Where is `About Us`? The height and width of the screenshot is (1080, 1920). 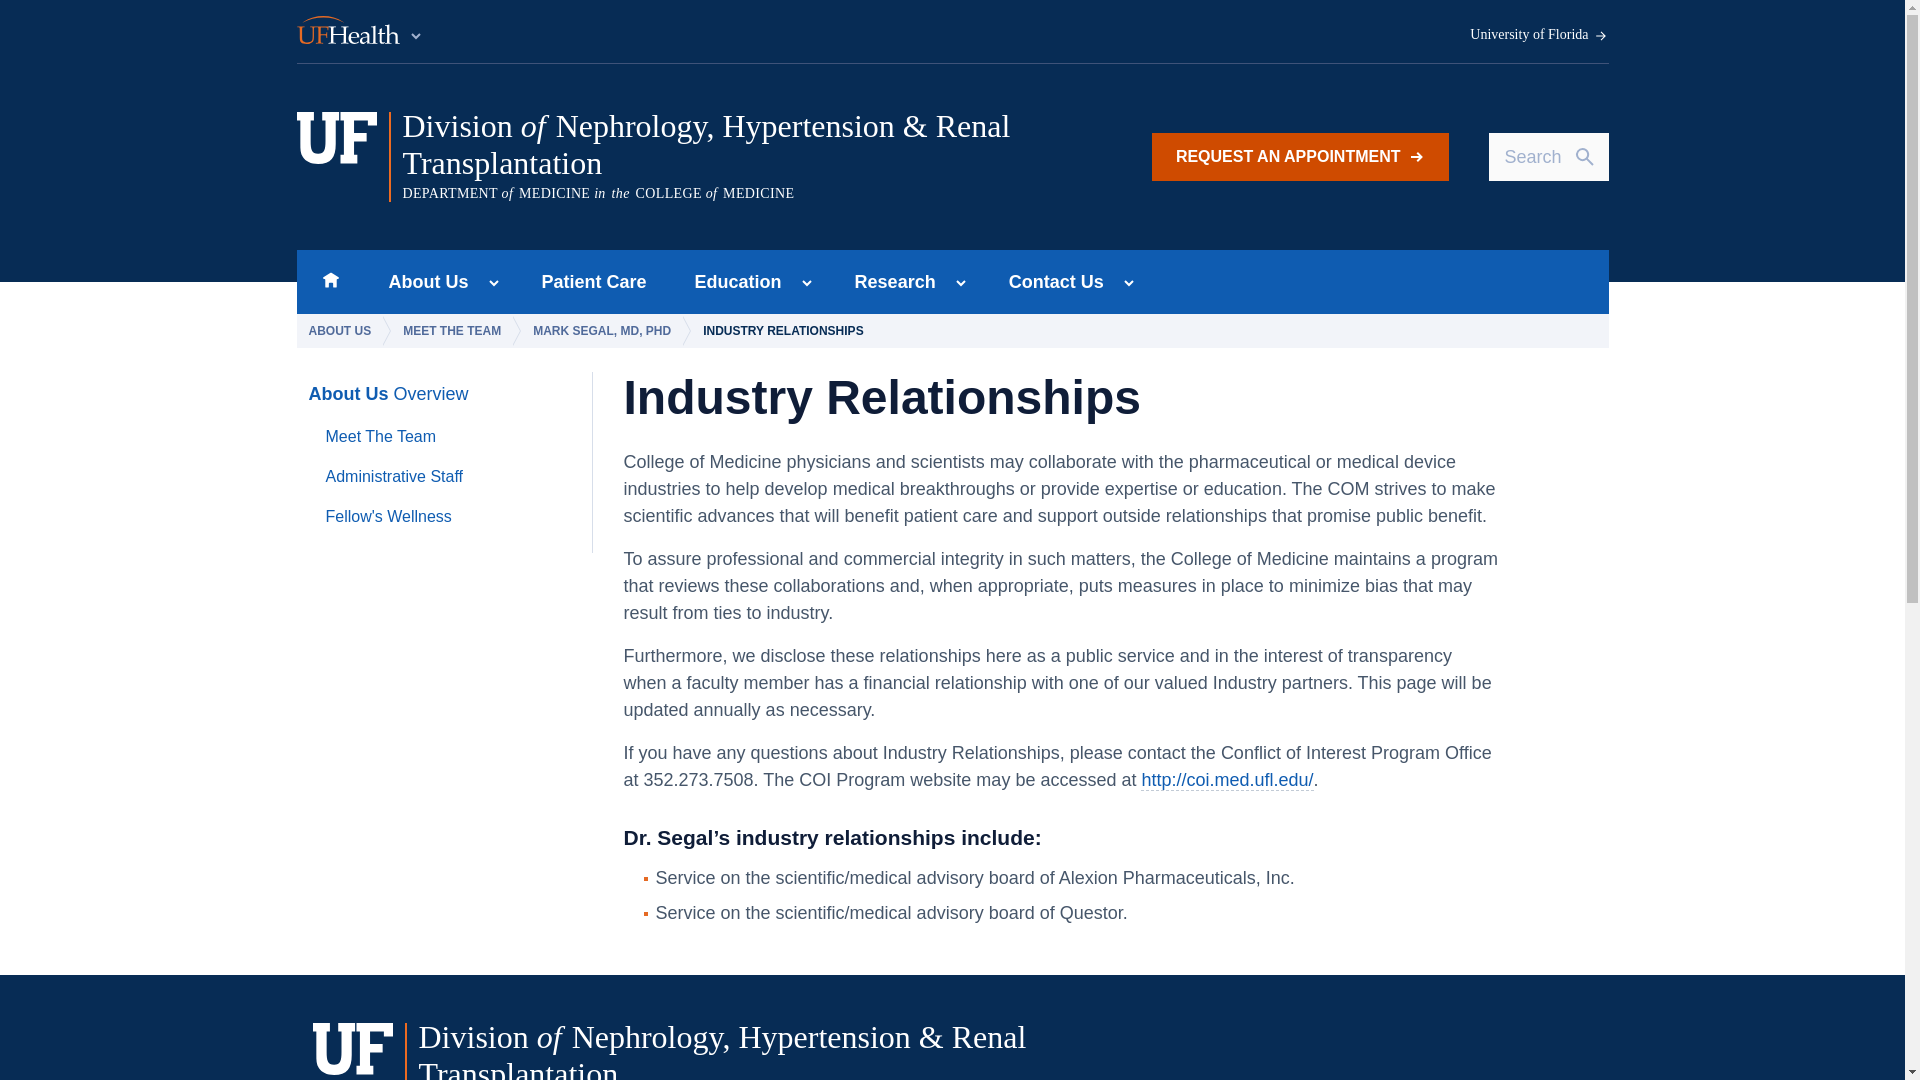
About Us is located at coordinates (422, 282).